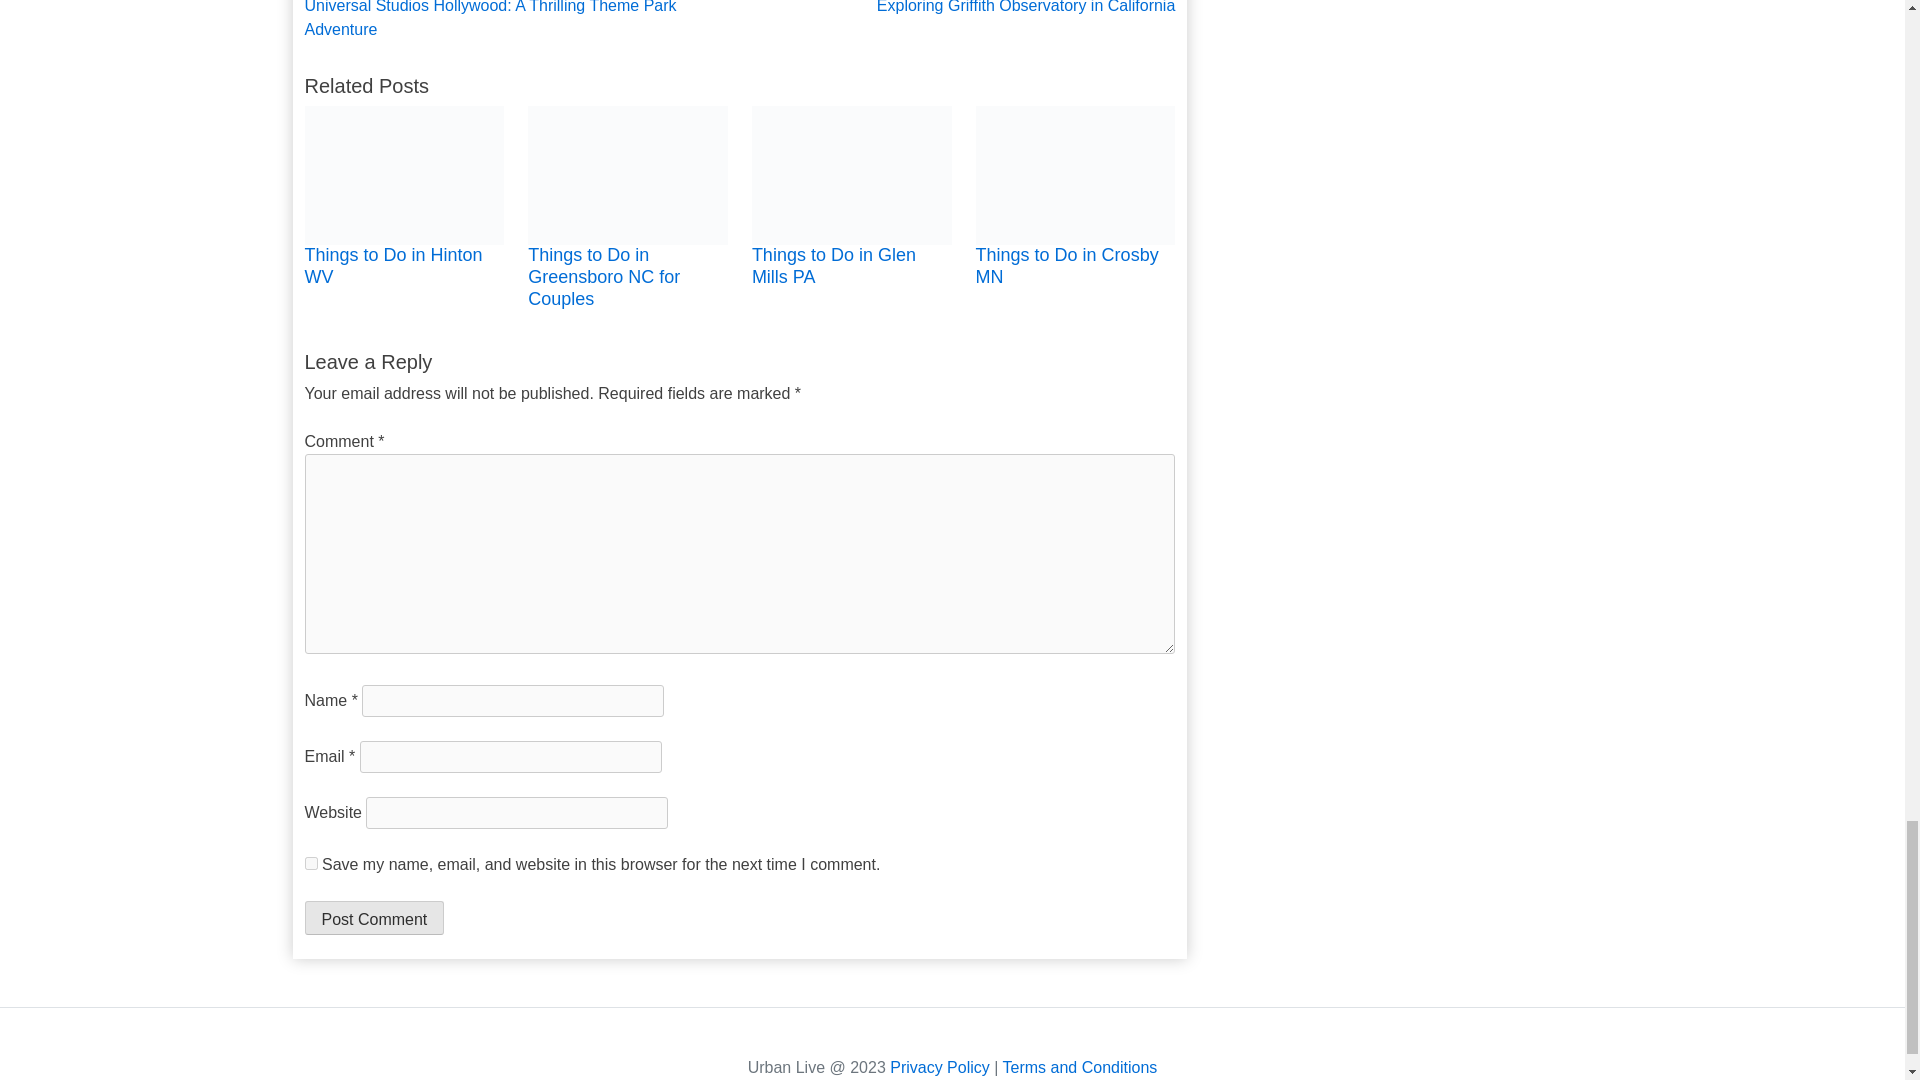 The height and width of the screenshot is (1080, 1920). Describe the element at coordinates (310, 864) in the screenshot. I see `yes` at that location.